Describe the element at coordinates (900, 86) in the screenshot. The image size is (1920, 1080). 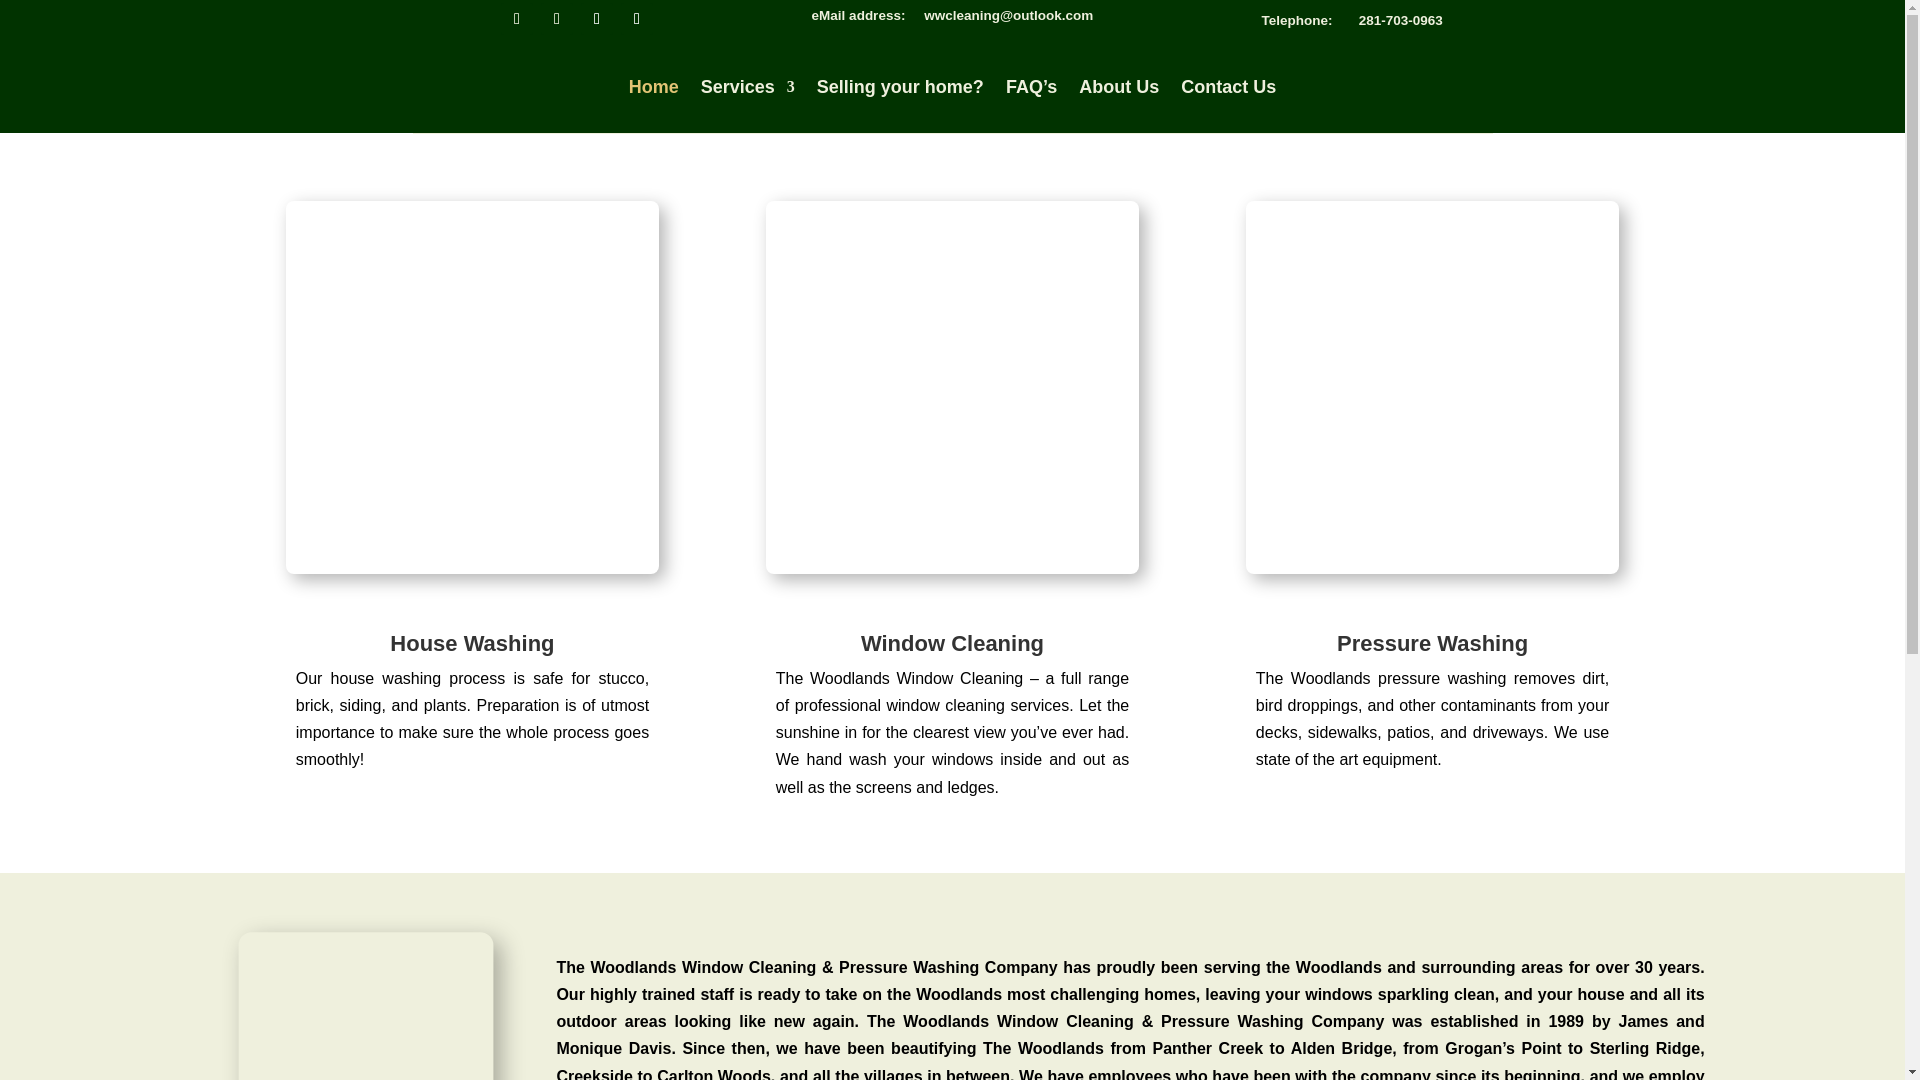
I see `Selling your home?` at that location.